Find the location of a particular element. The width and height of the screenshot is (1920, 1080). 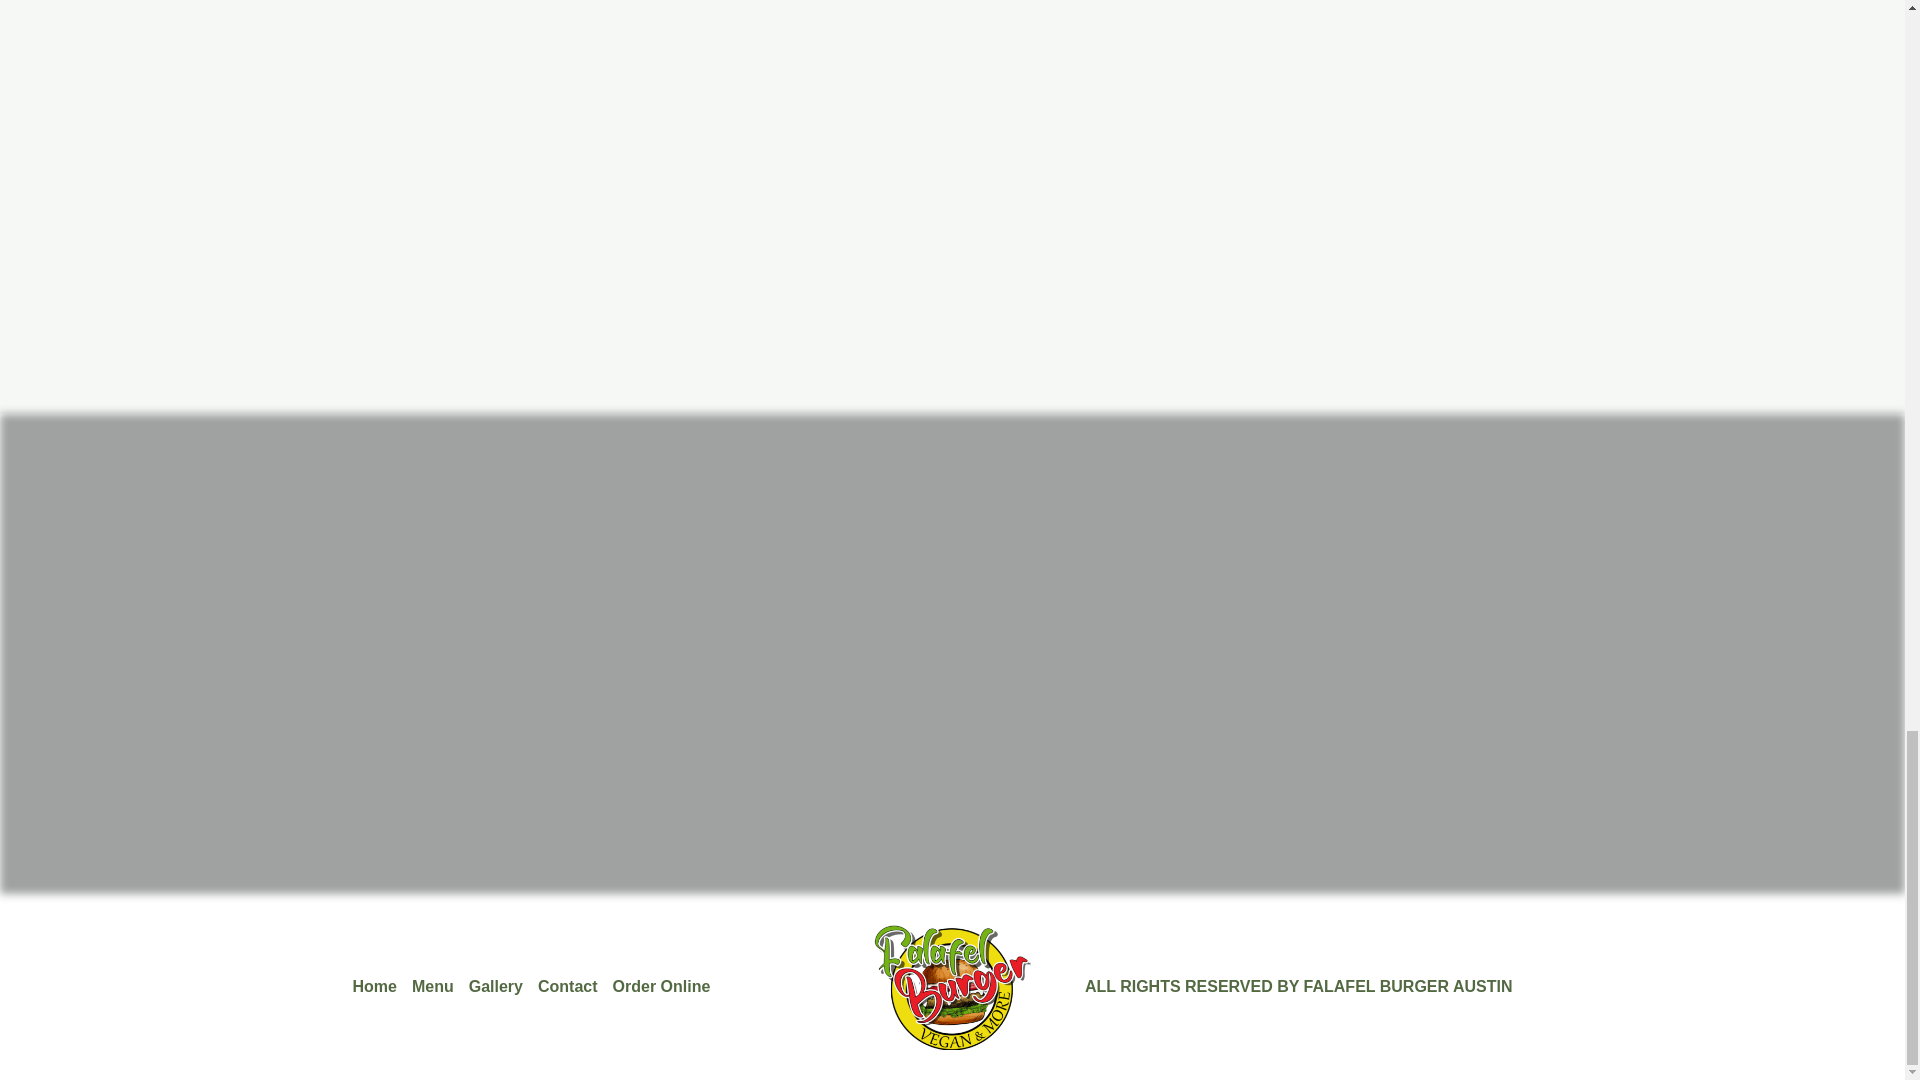

Order Online is located at coordinates (668, 987).